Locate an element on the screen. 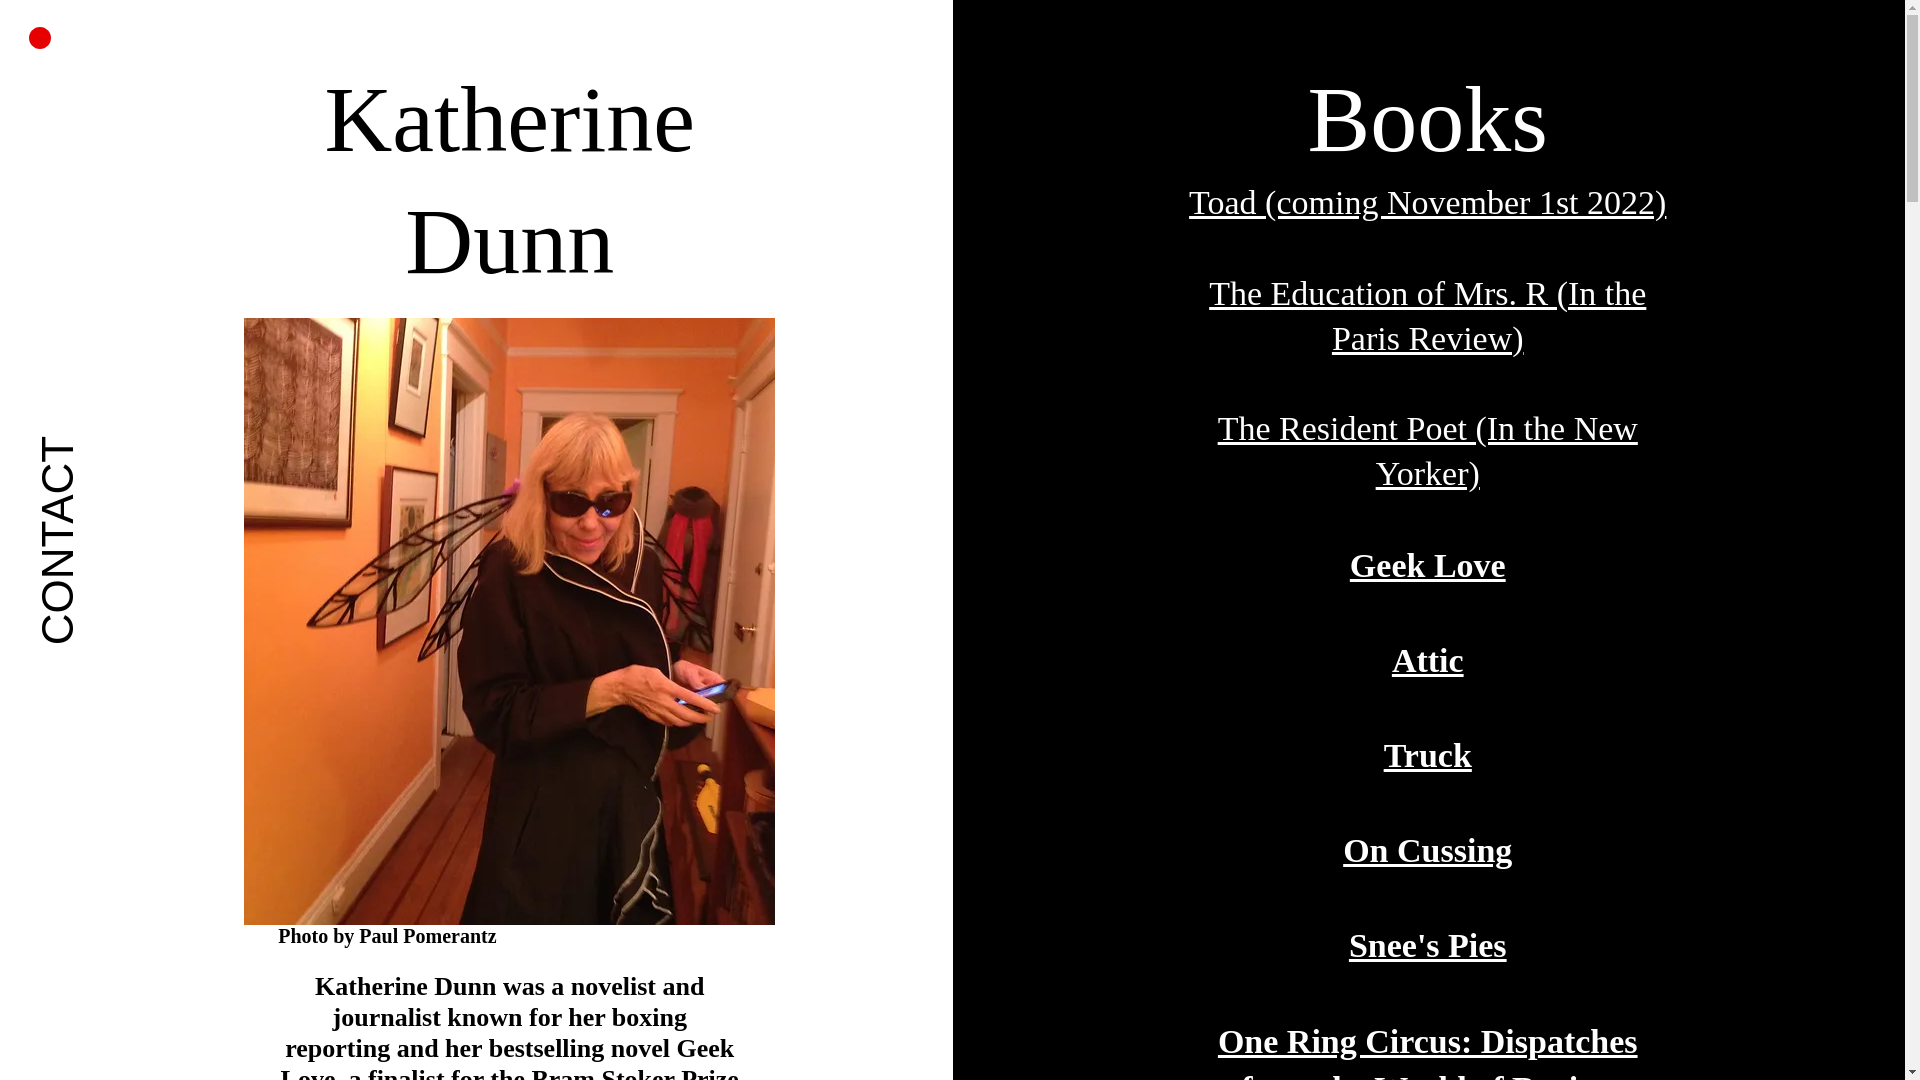 This screenshot has height=1080, width=1920. Geek Love is located at coordinates (1427, 565).